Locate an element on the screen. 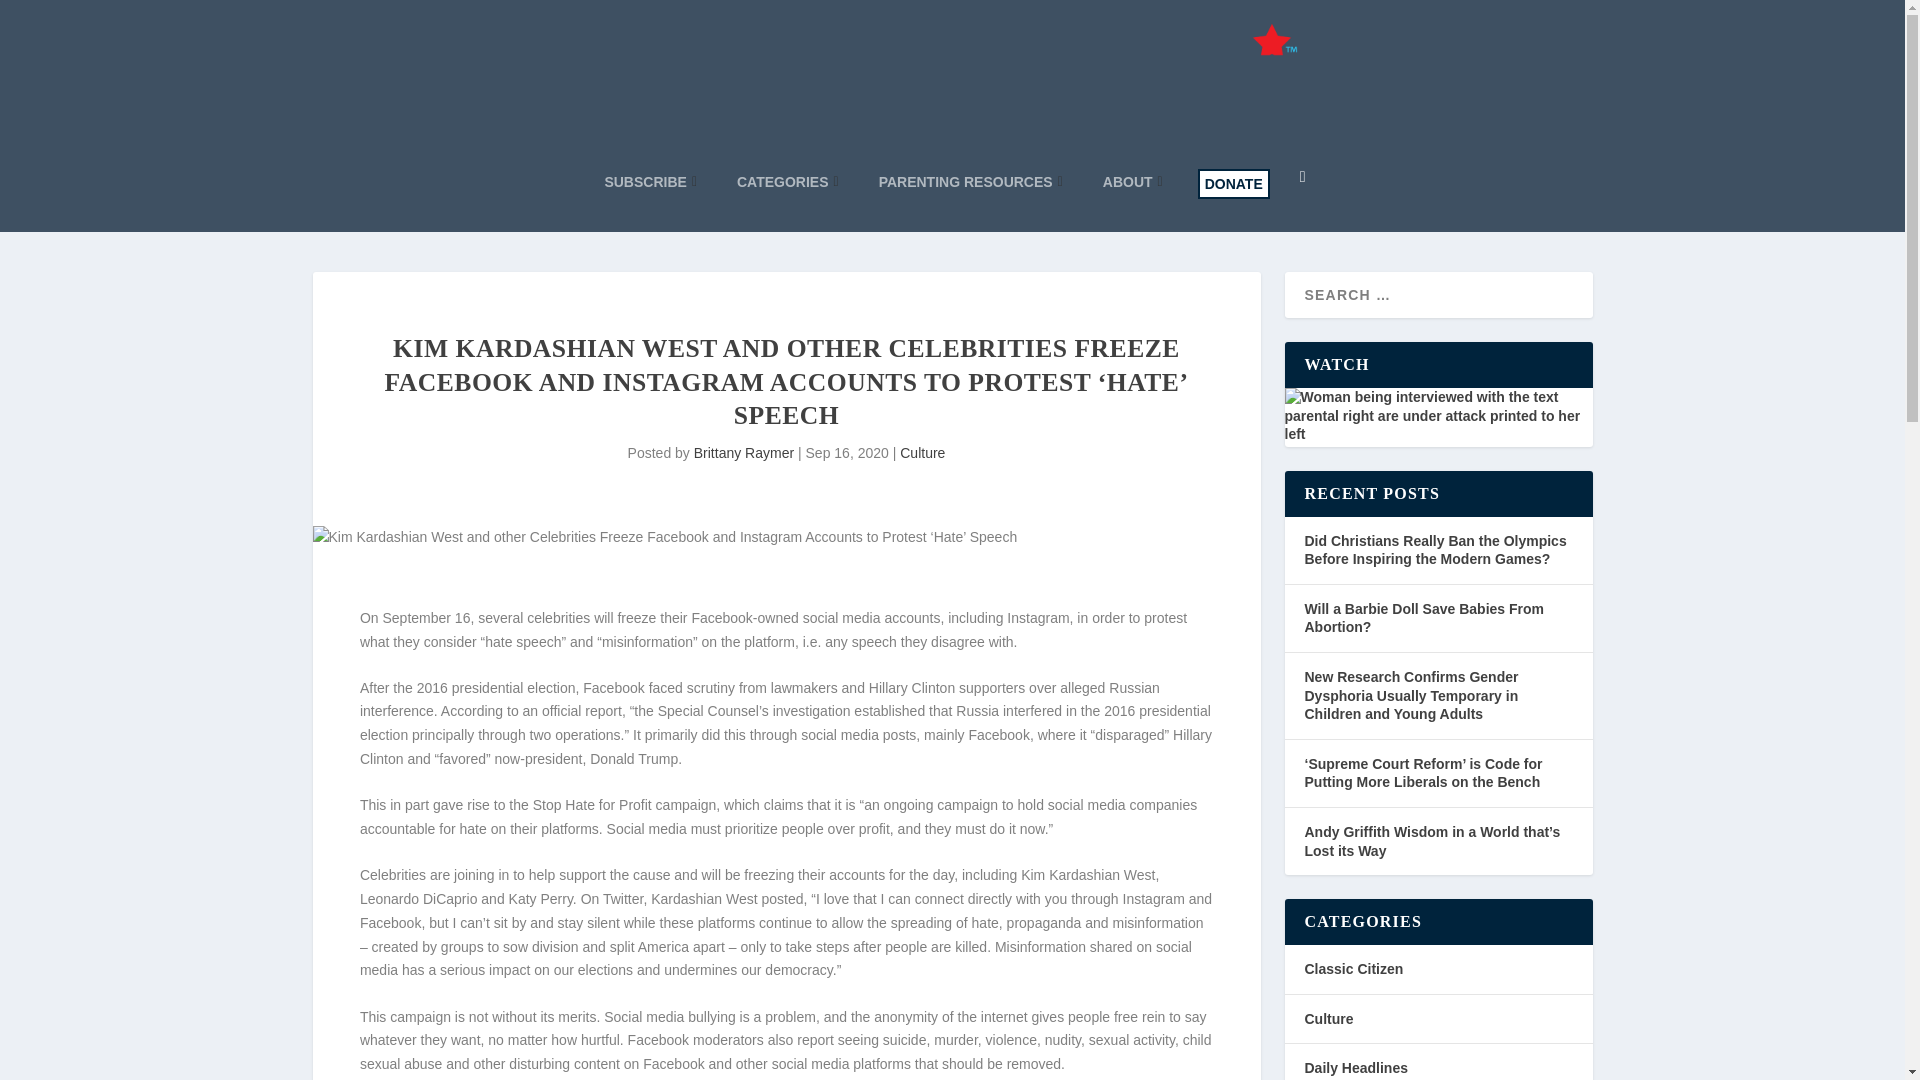  report is located at coordinates (814, 1040).